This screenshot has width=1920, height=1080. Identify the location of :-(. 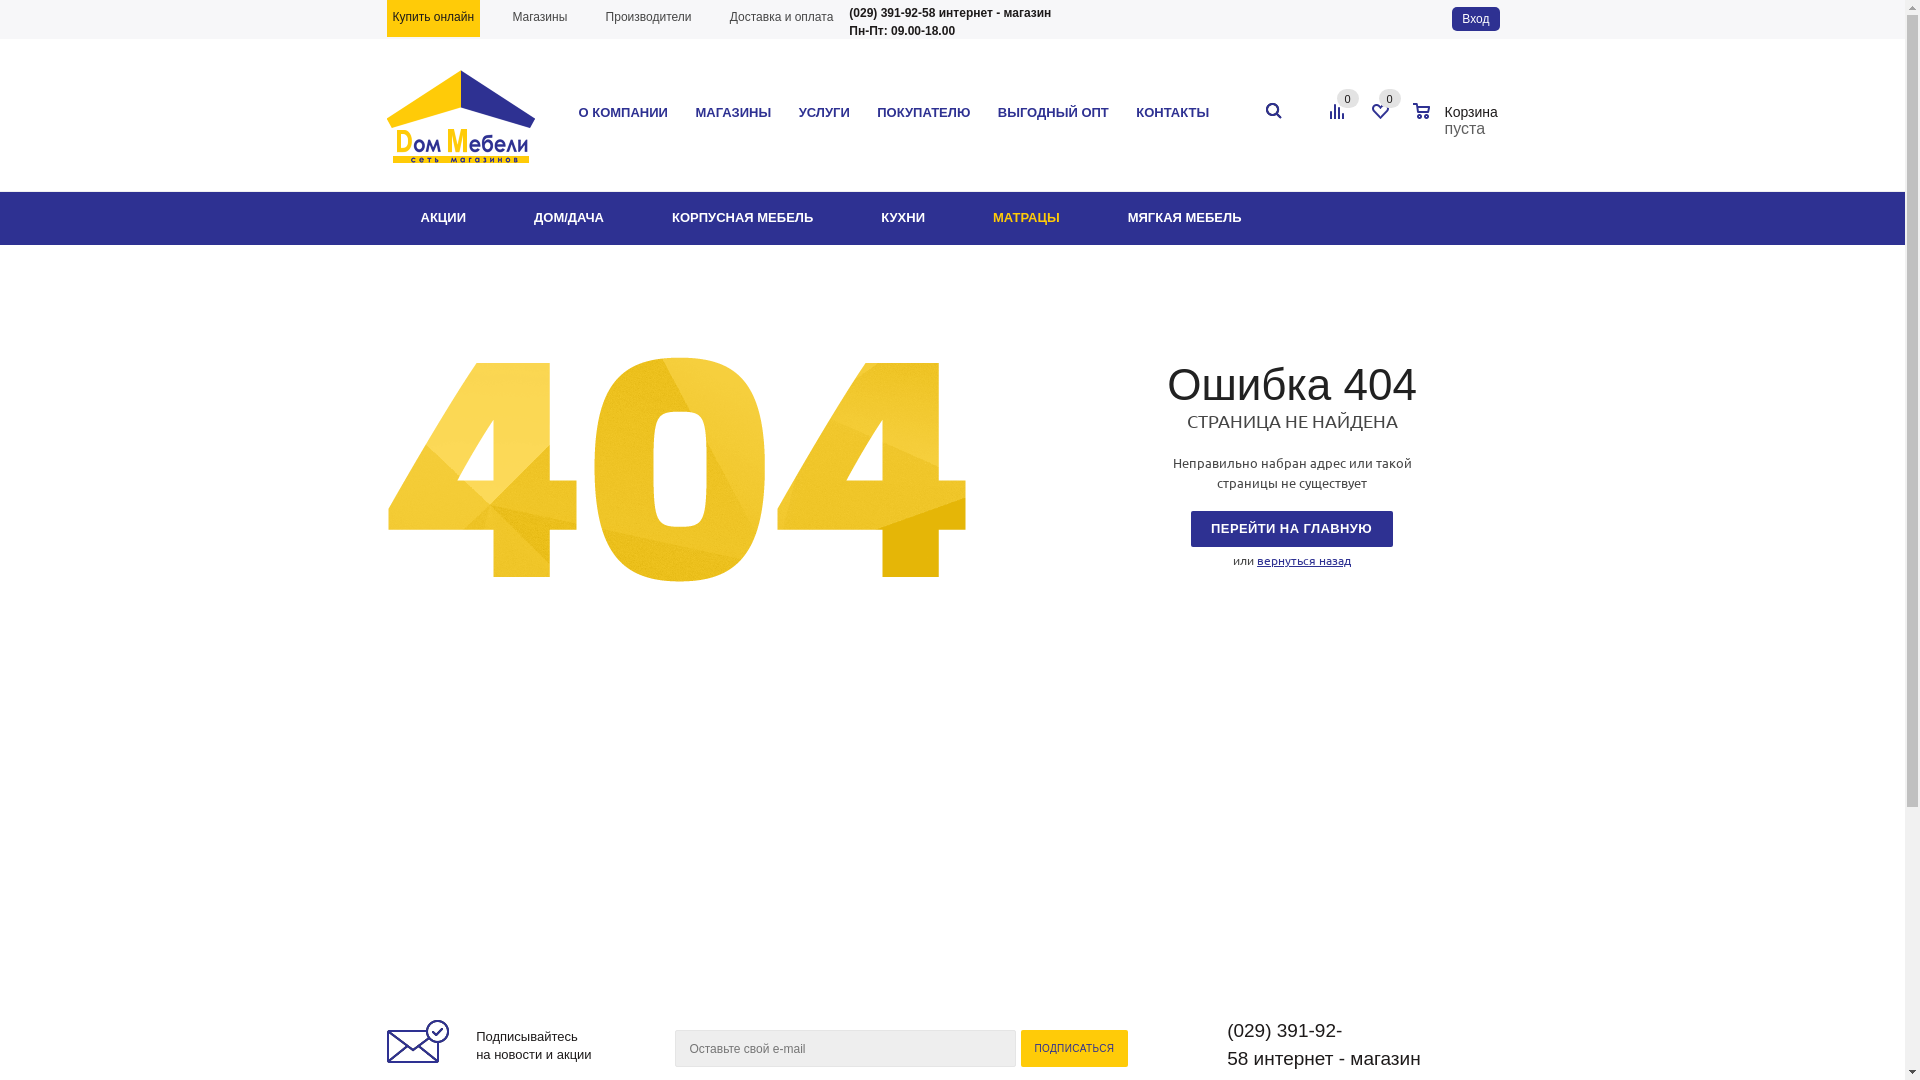
(676, 470).